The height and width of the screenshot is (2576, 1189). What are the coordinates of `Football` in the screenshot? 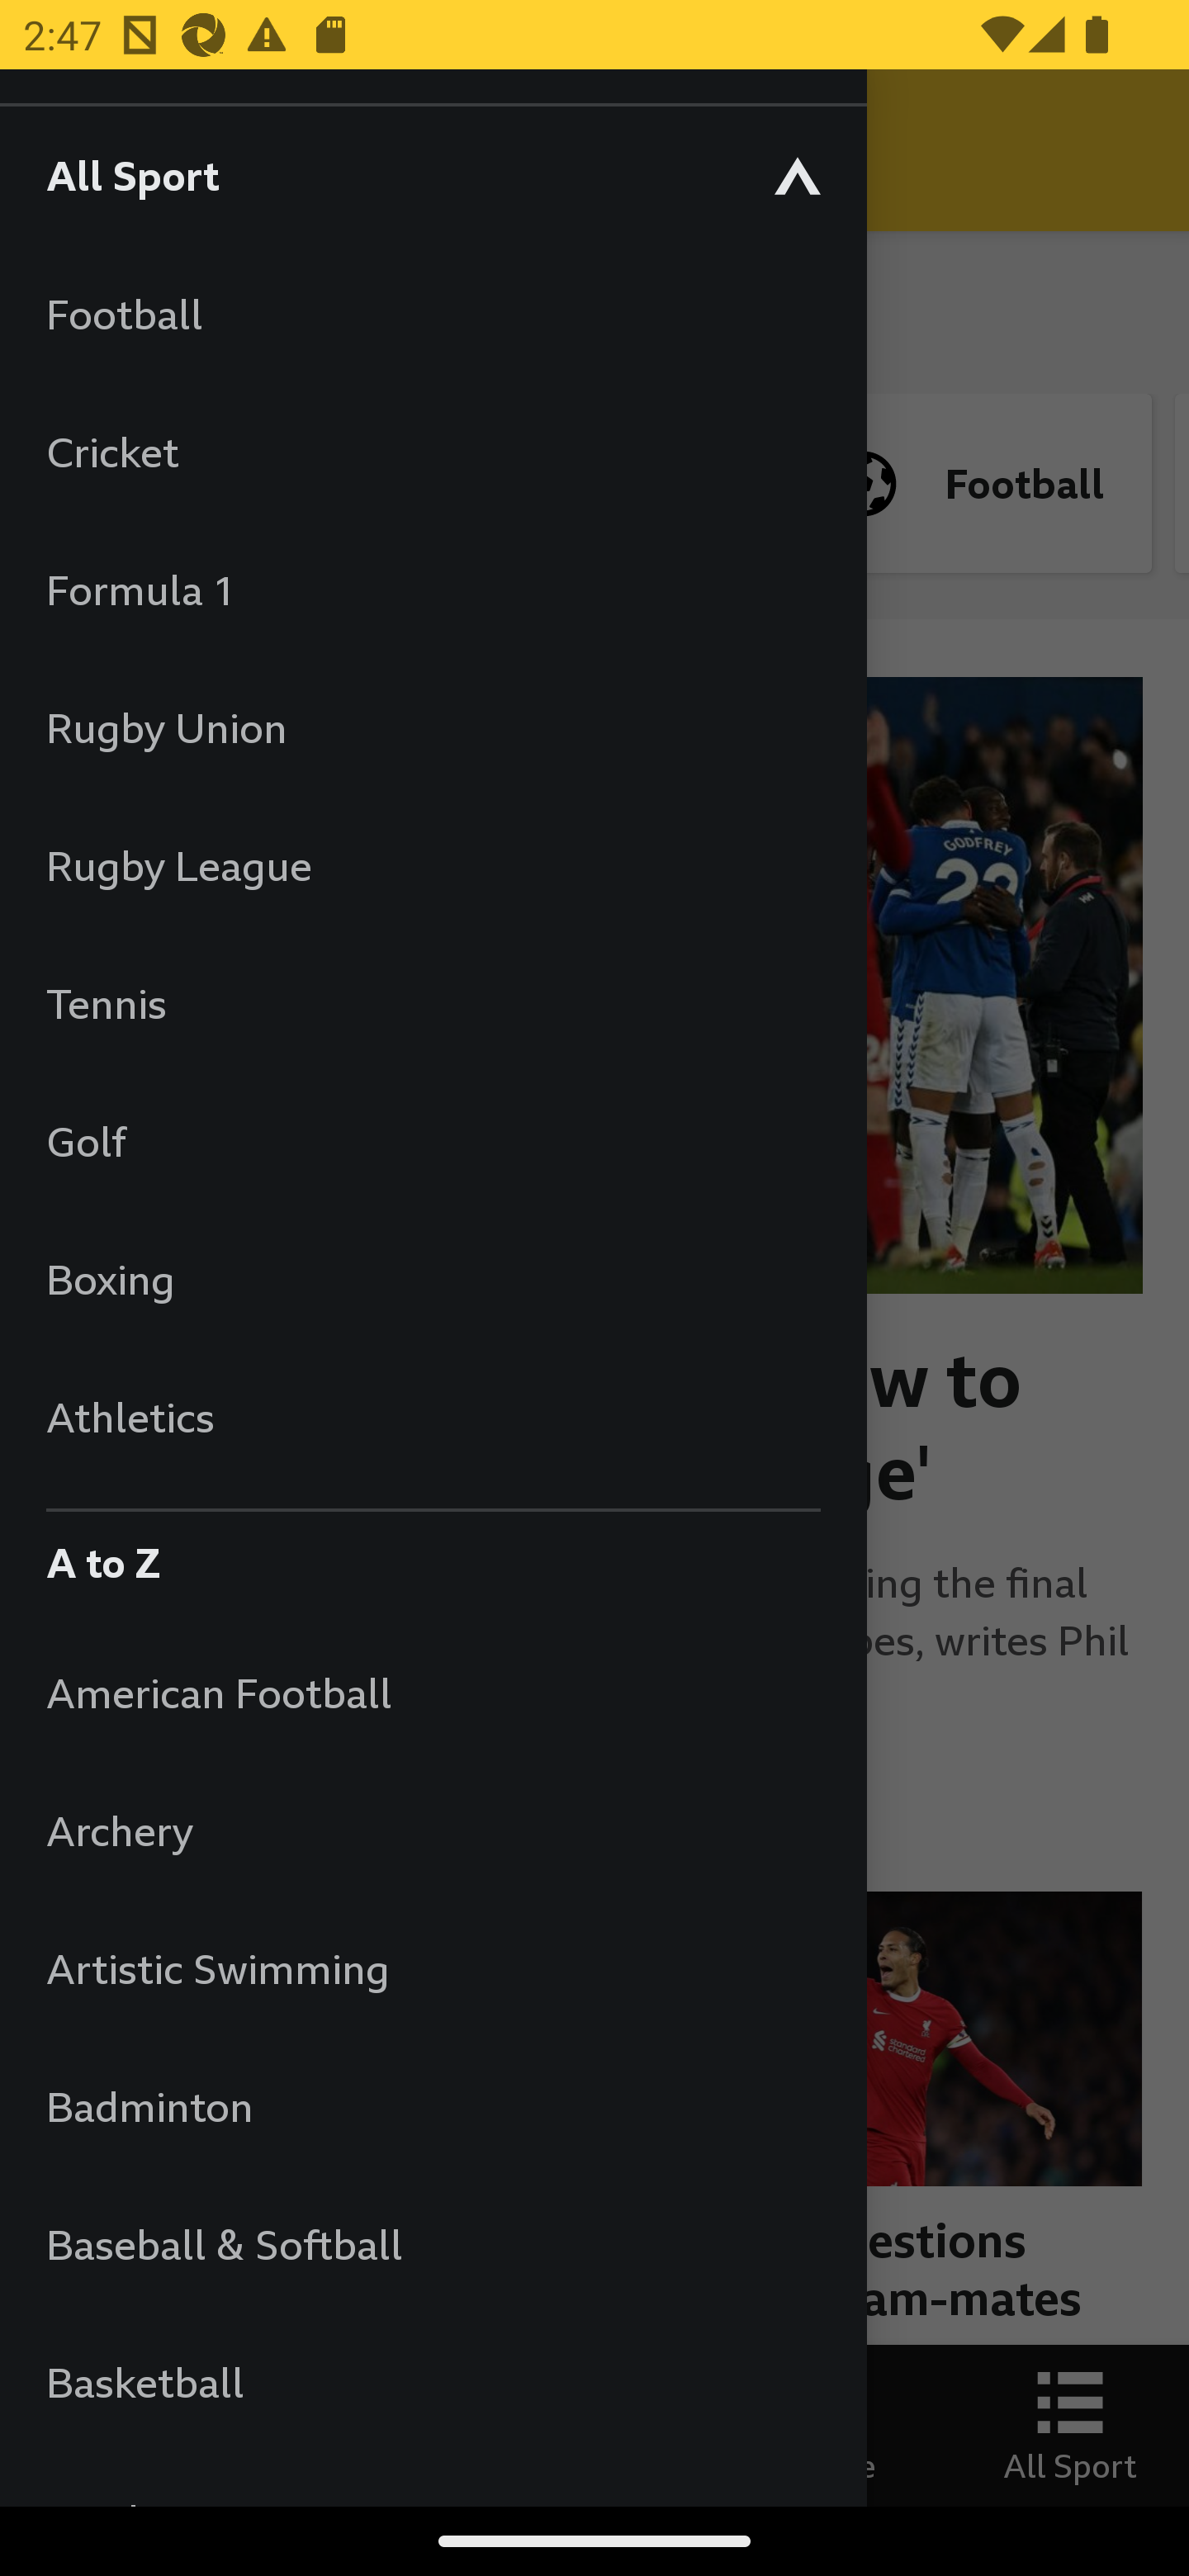 It's located at (433, 314).